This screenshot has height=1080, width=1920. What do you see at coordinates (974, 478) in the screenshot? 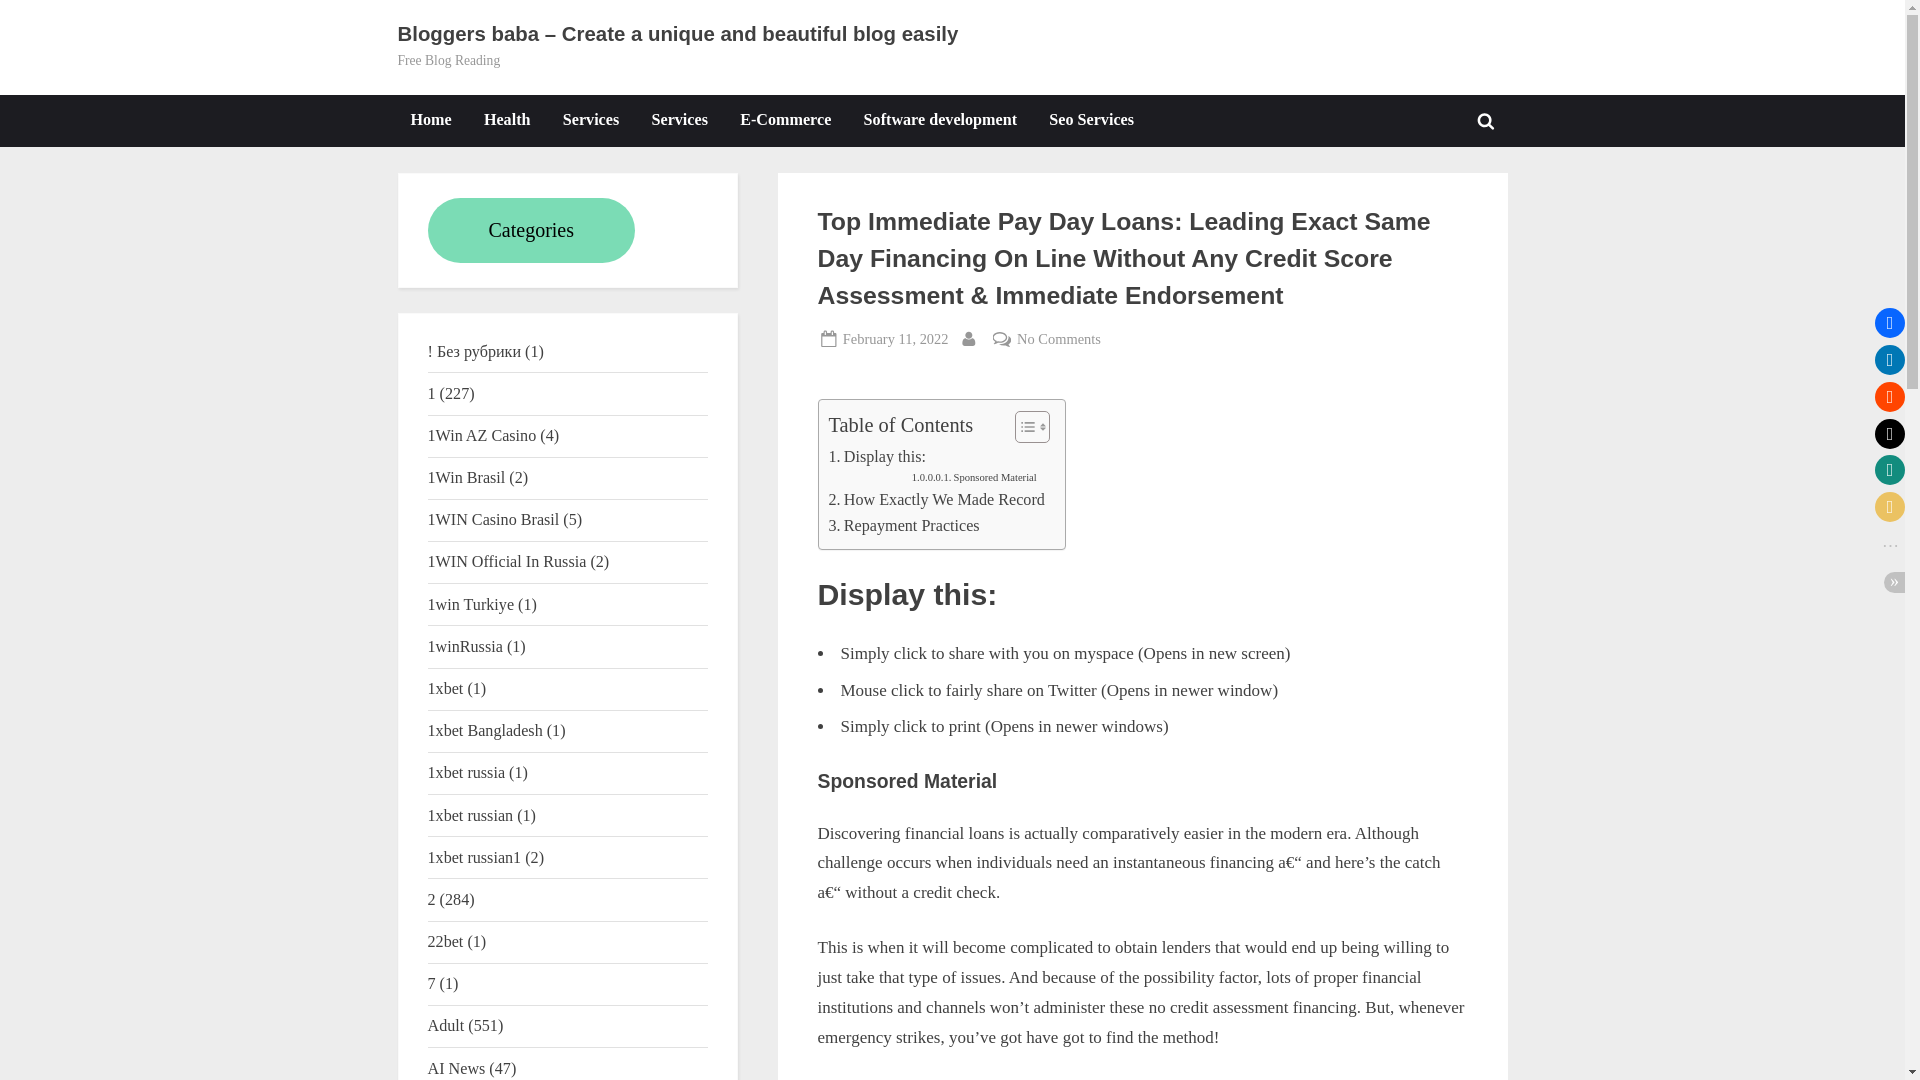
I see `Display this:` at bounding box center [974, 478].